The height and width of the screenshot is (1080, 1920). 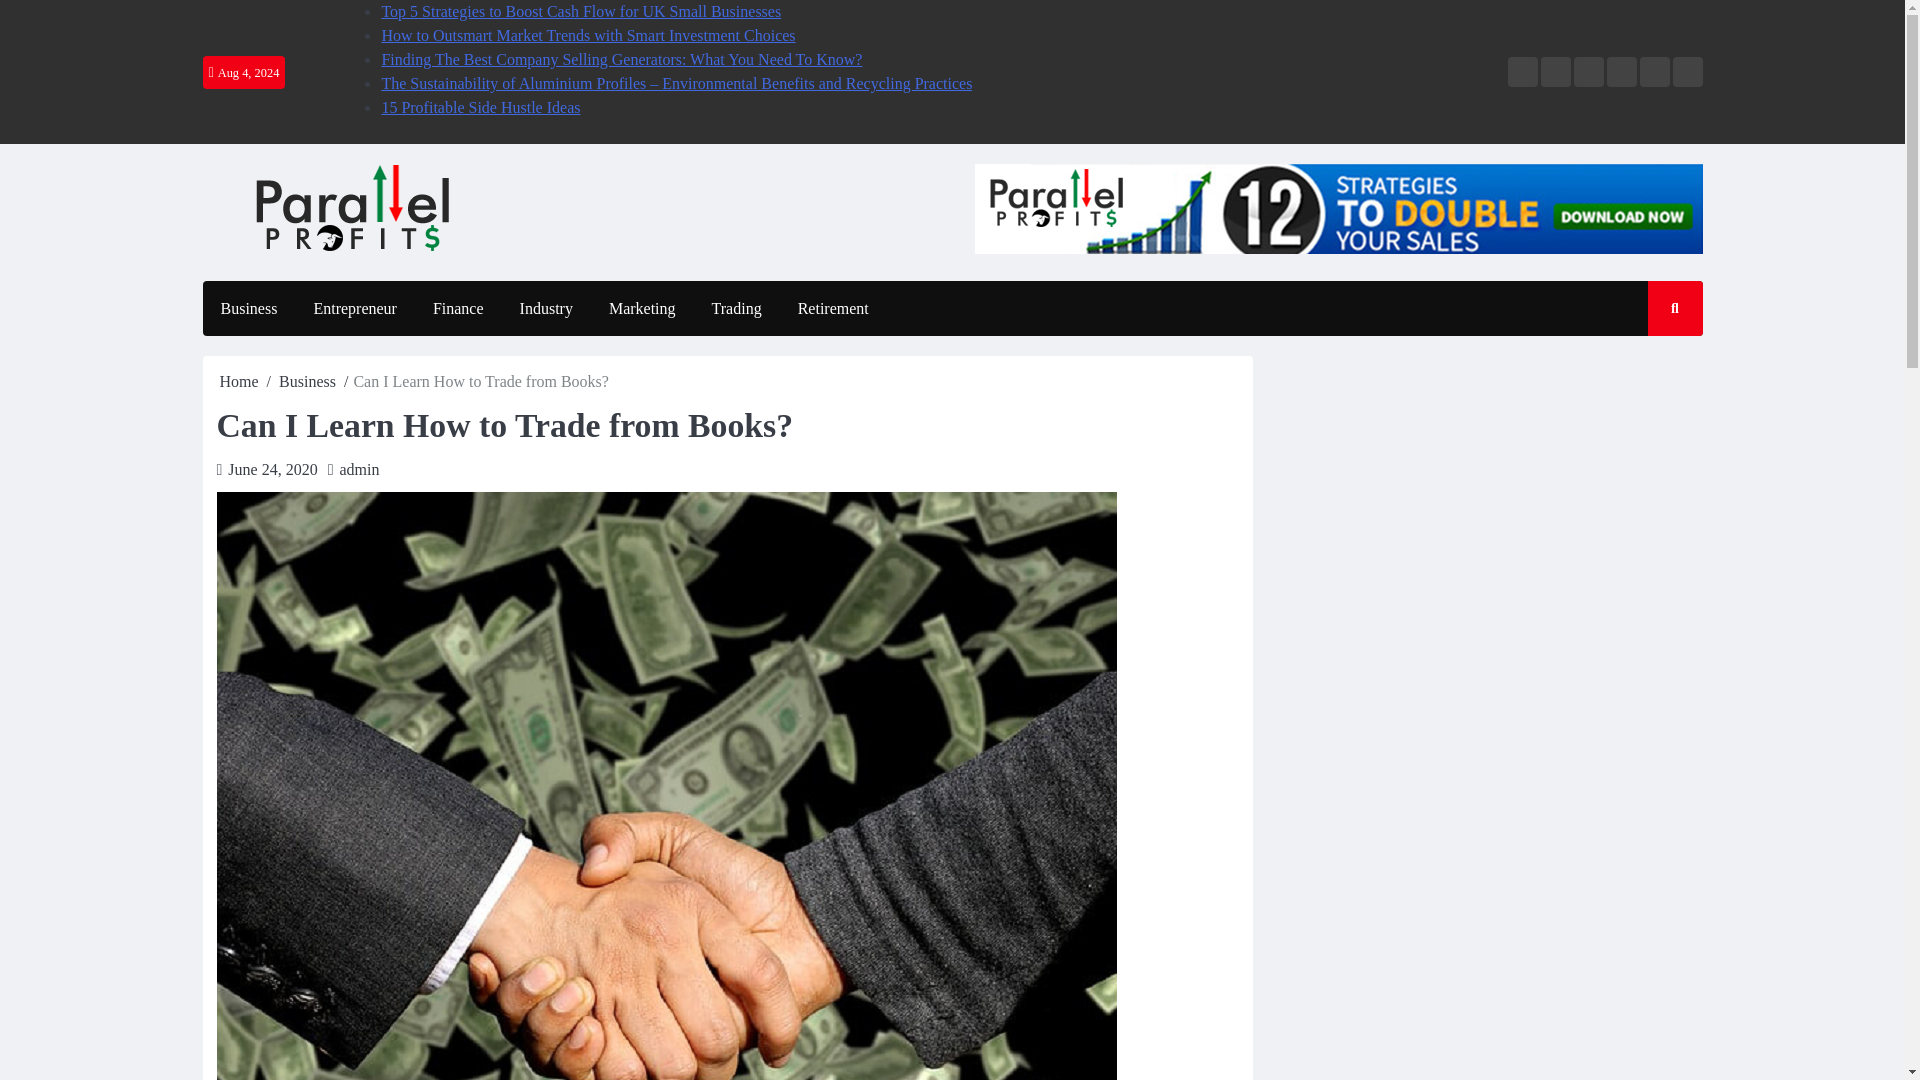 I want to click on How to Outsmart Market Trends with Smart Investment Choices, so click(x=587, y=36).